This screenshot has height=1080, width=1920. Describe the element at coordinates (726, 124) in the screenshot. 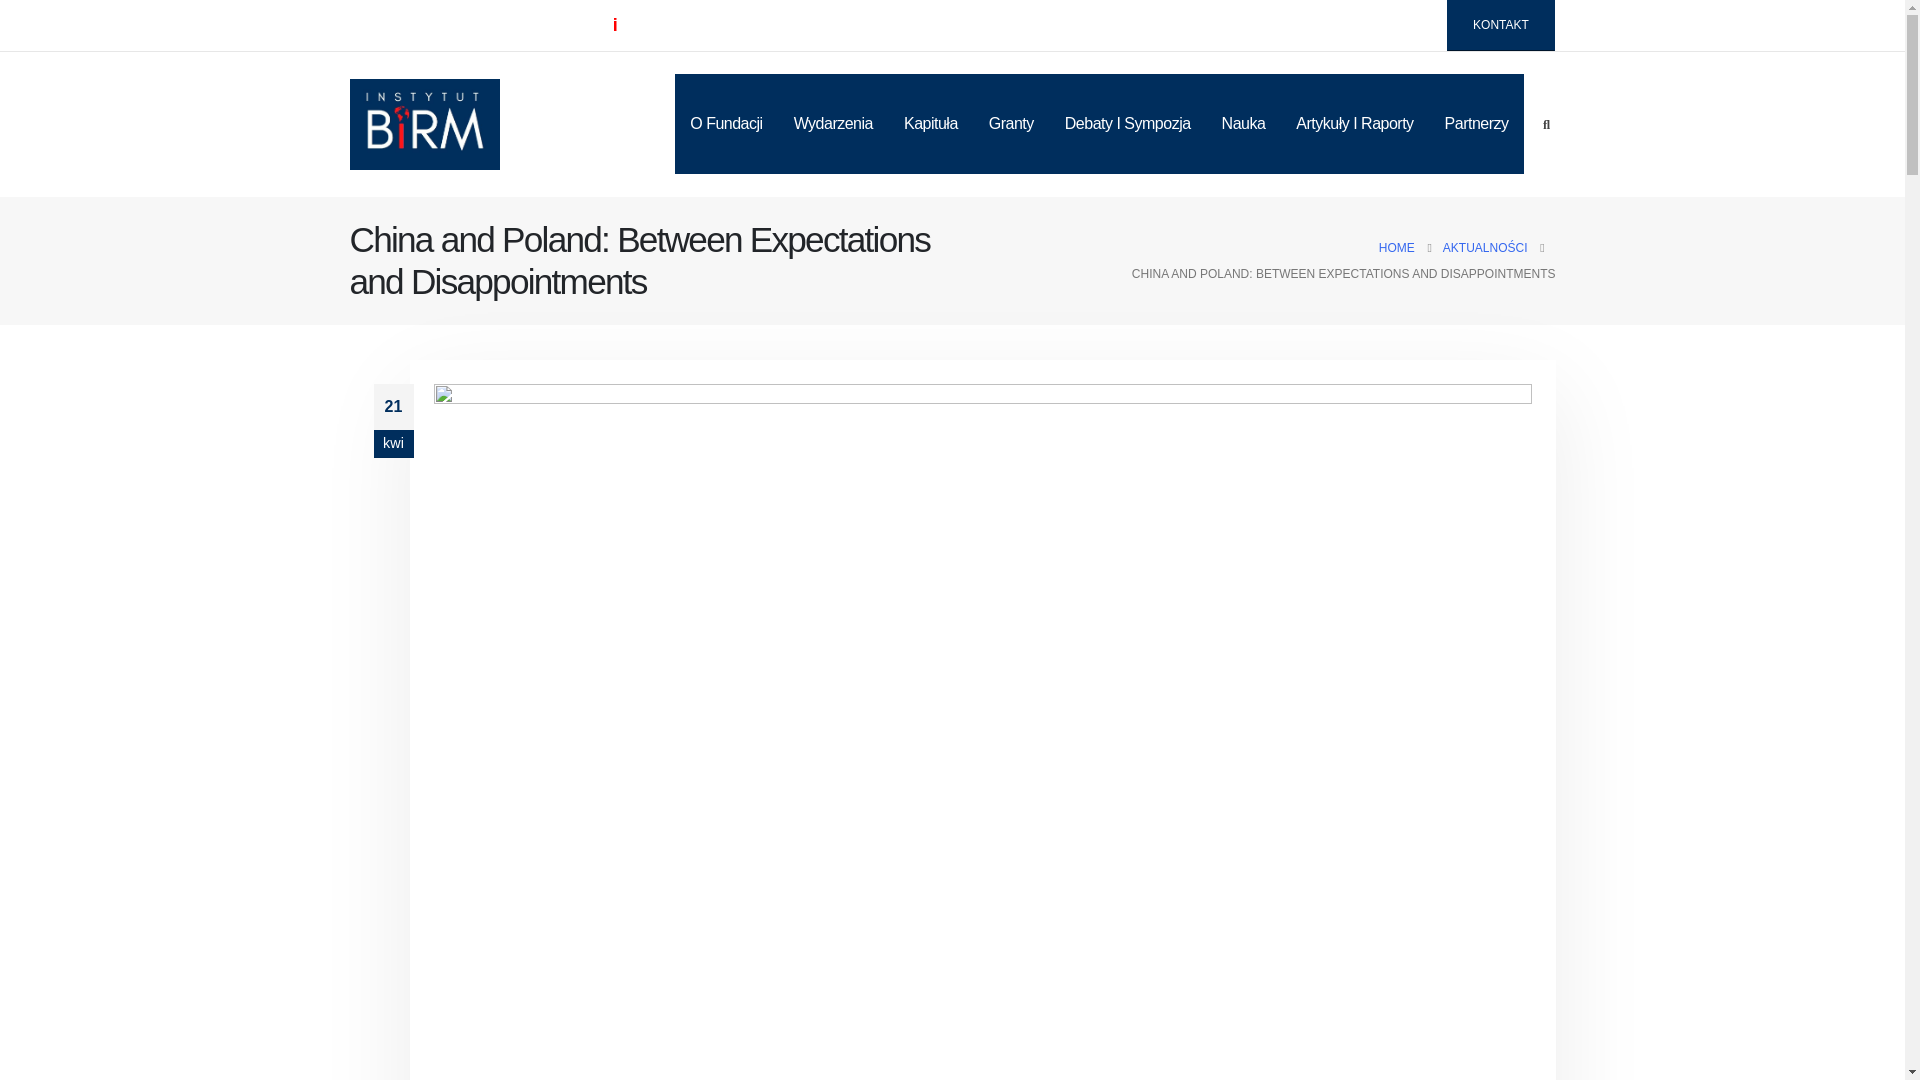

I see `O Fundacji` at that location.